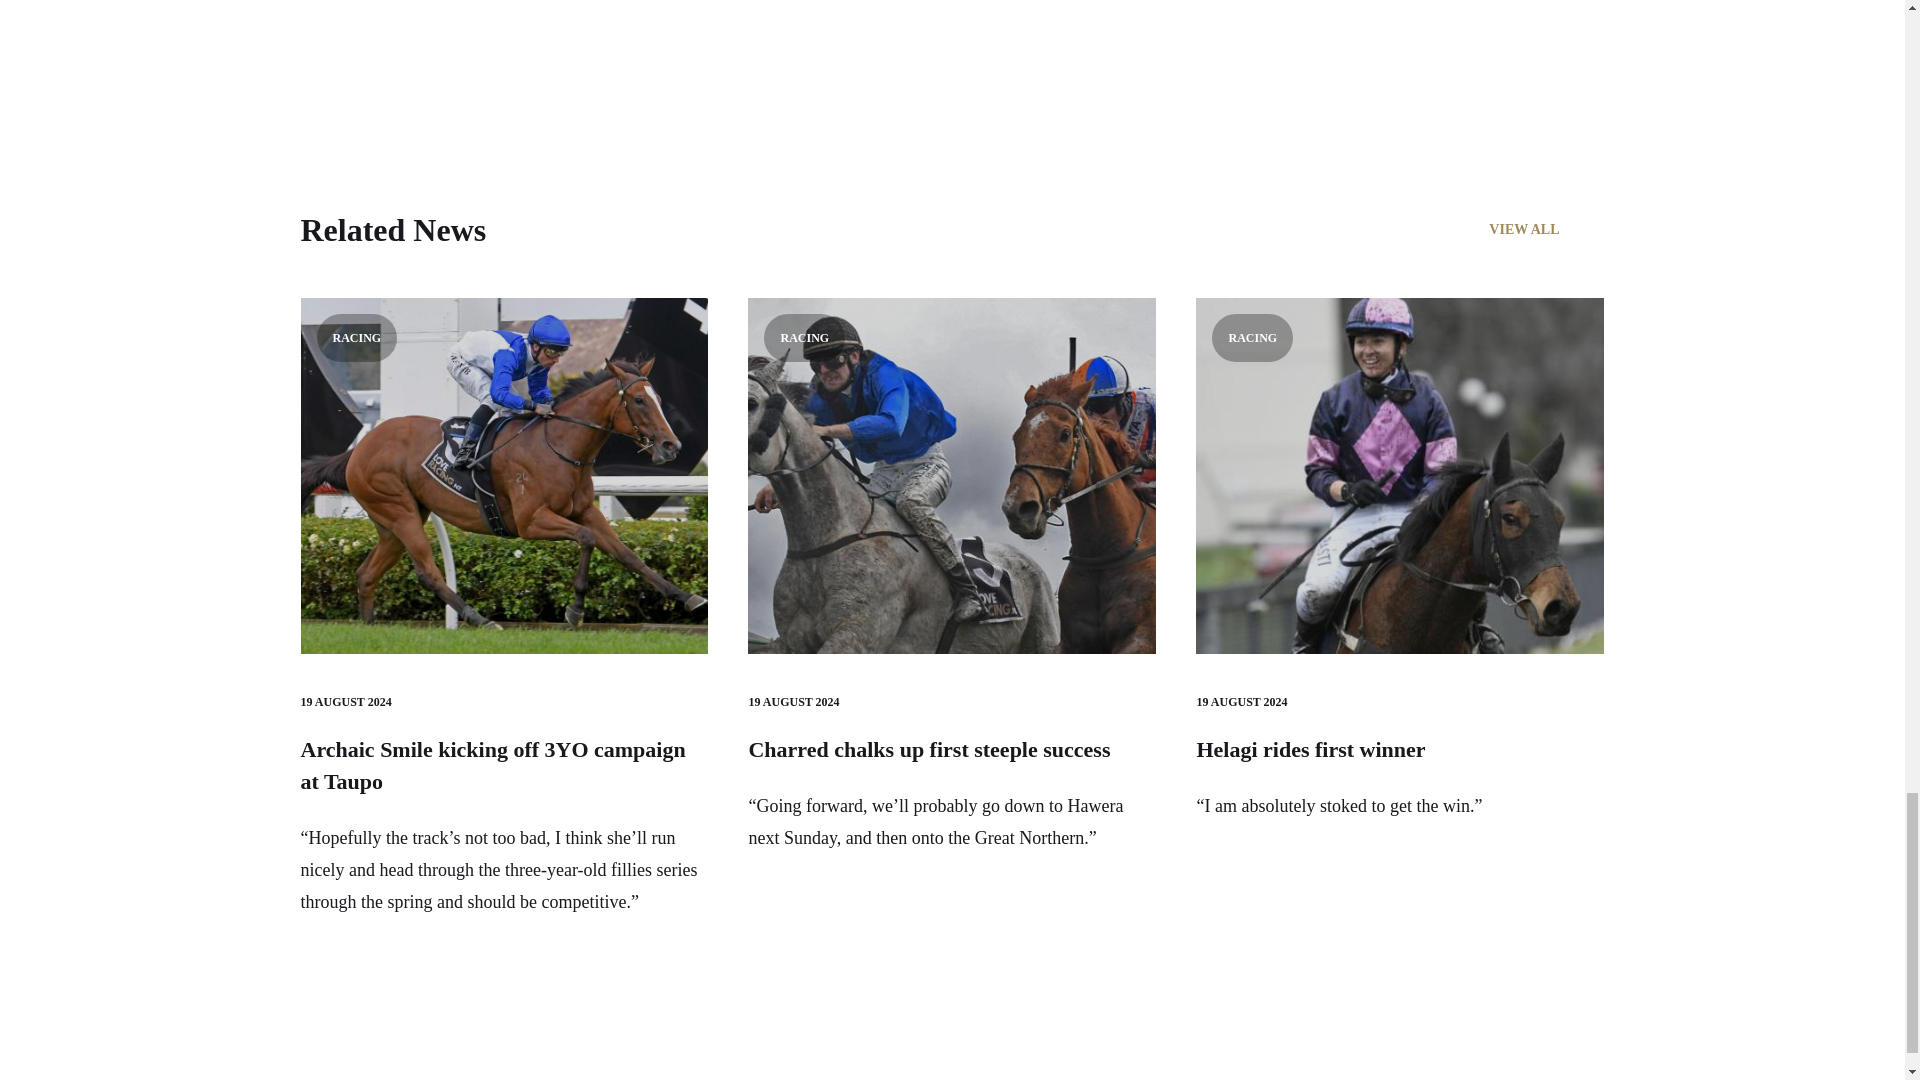 The height and width of the screenshot is (1080, 1920). Describe the element at coordinates (952, 476) in the screenshot. I see `RACING` at that location.